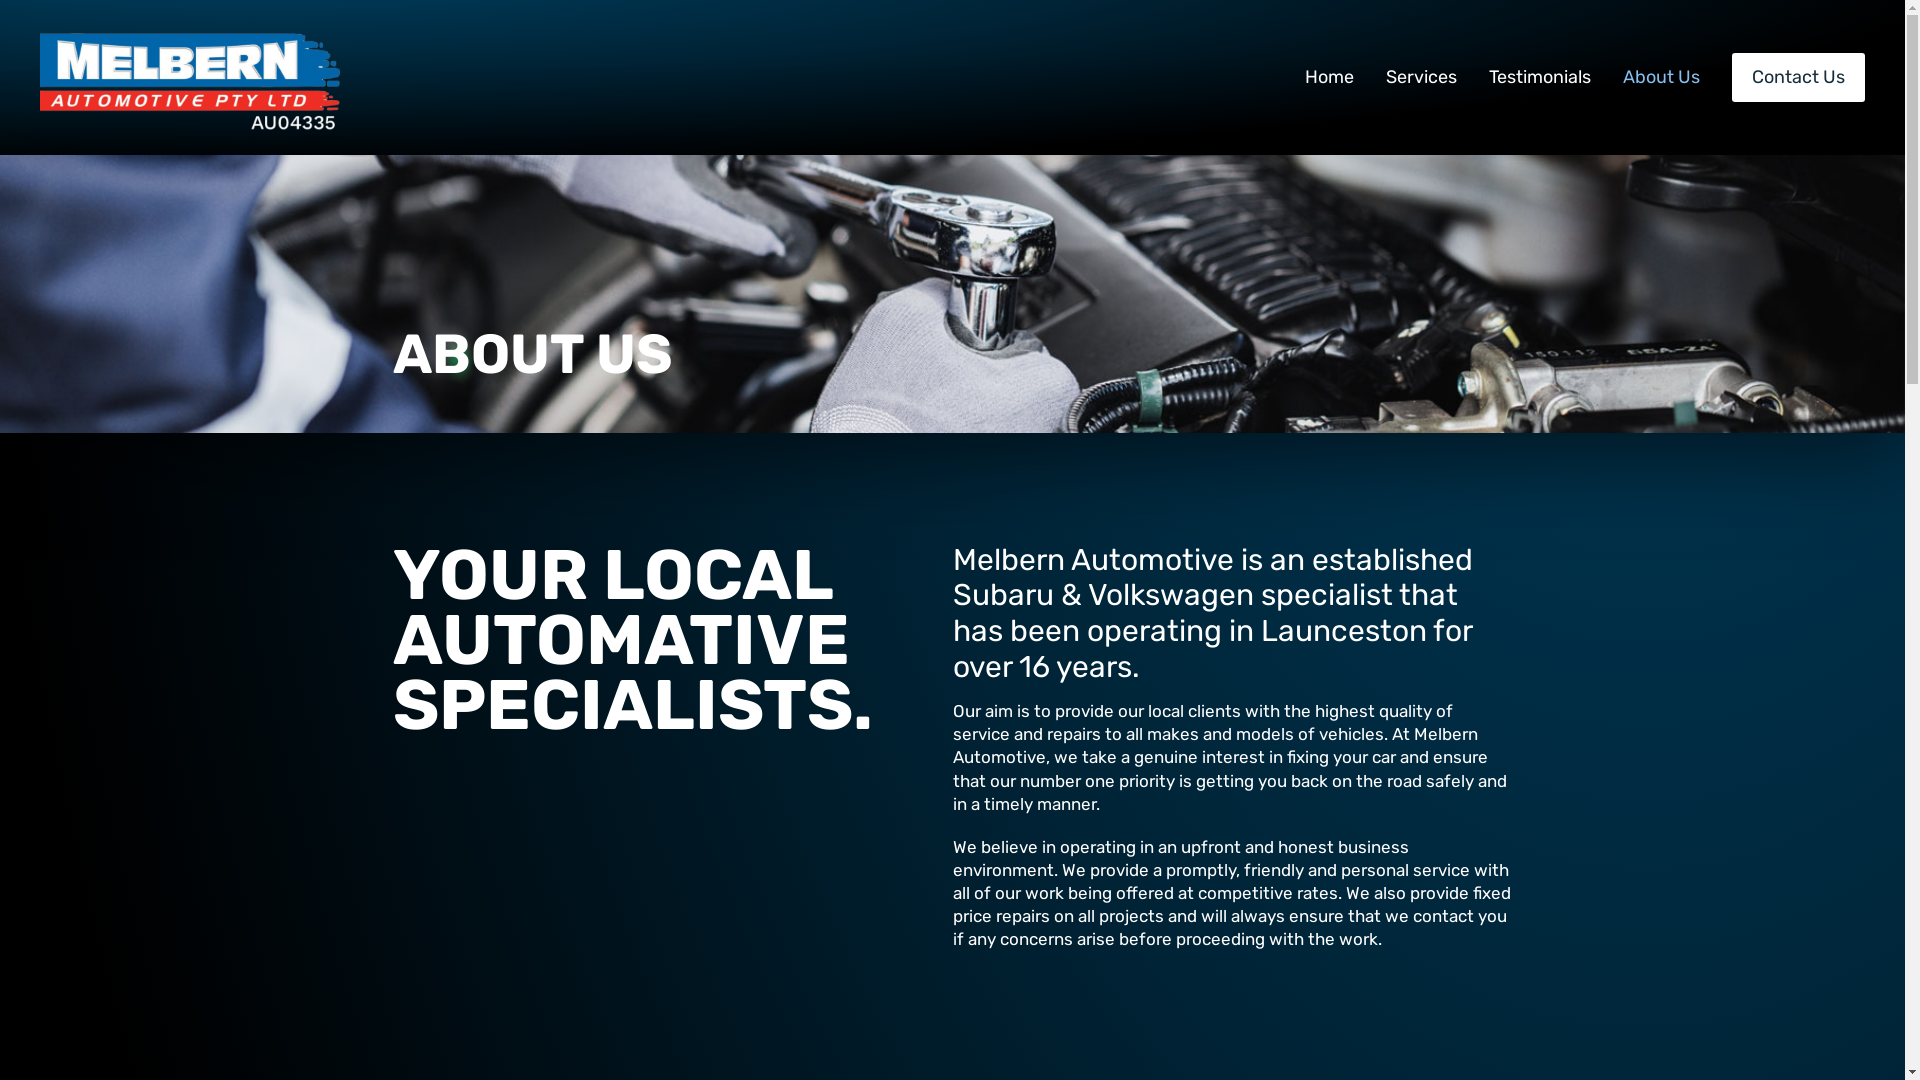 The width and height of the screenshot is (1920, 1080). Describe the element at coordinates (1422, 78) in the screenshot. I see `Services` at that location.